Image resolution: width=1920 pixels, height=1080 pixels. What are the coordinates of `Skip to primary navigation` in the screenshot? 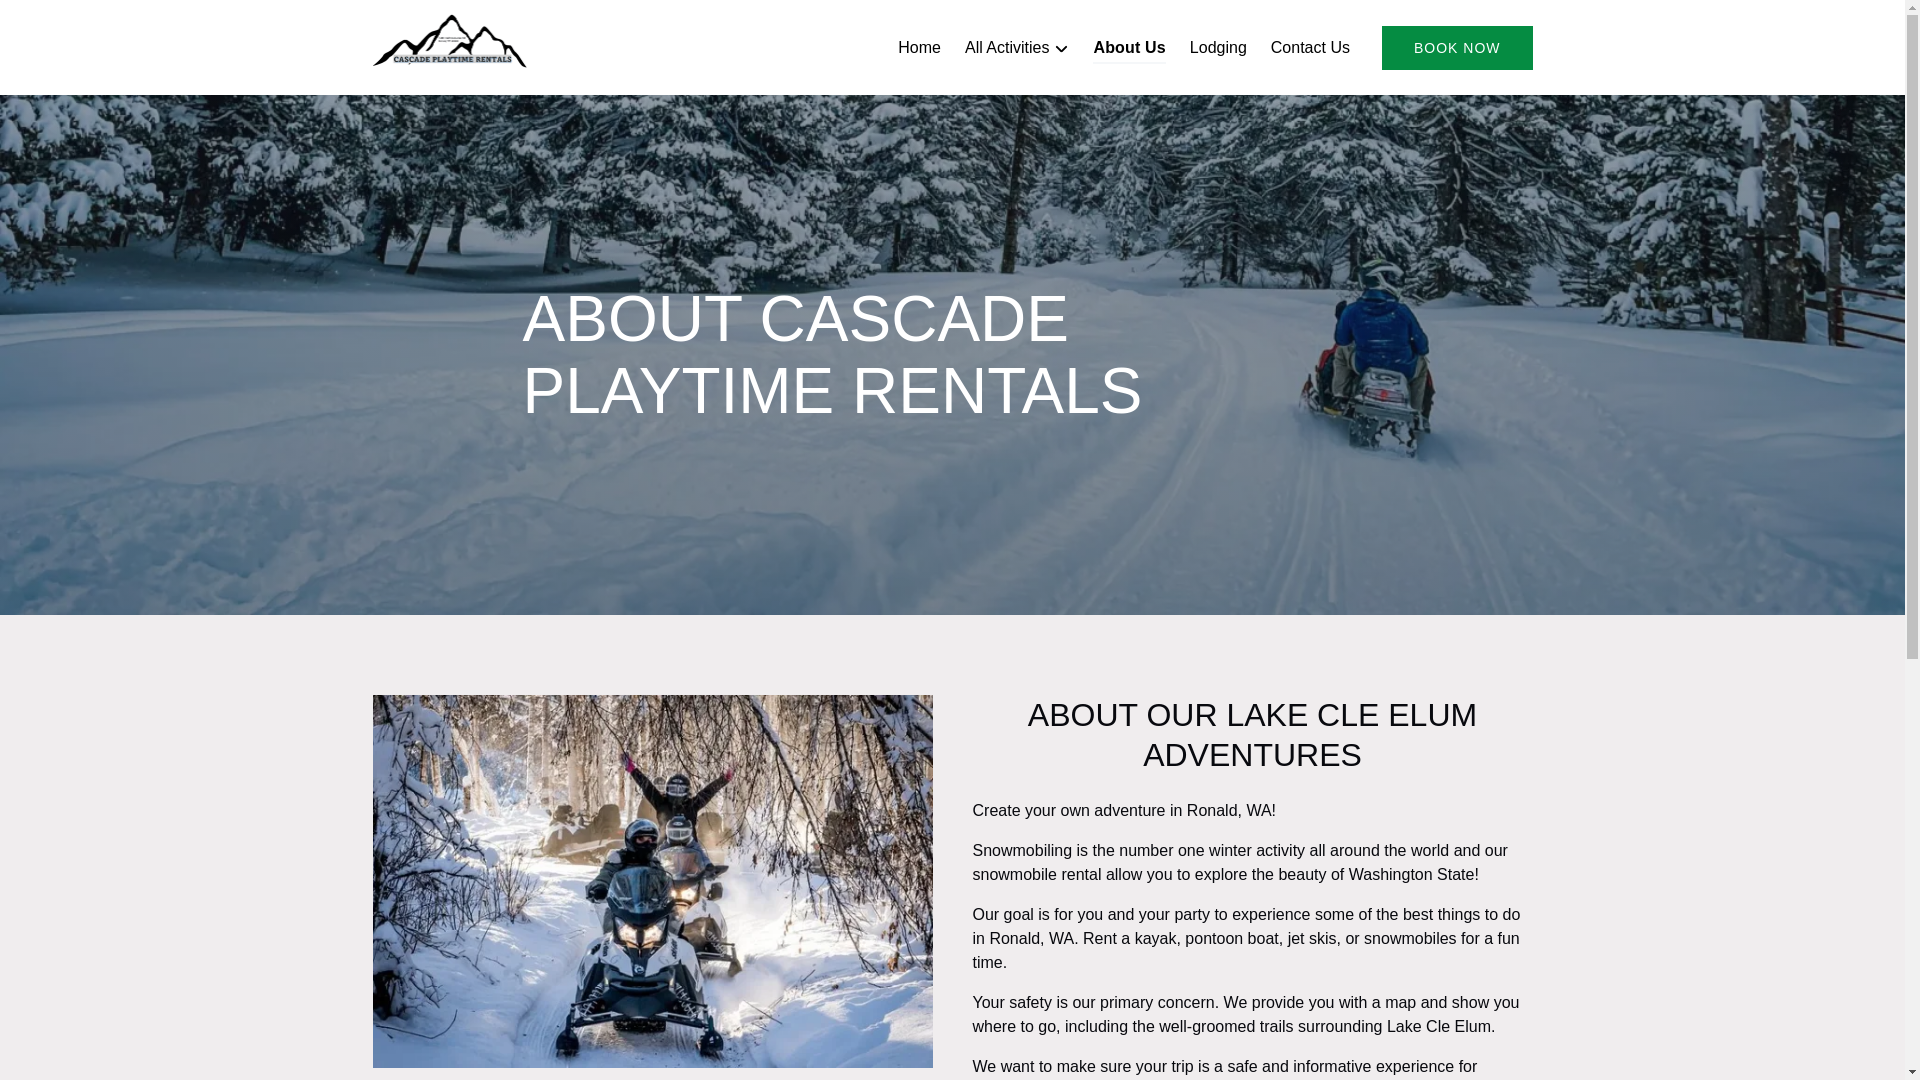 It's located at (101, 21).